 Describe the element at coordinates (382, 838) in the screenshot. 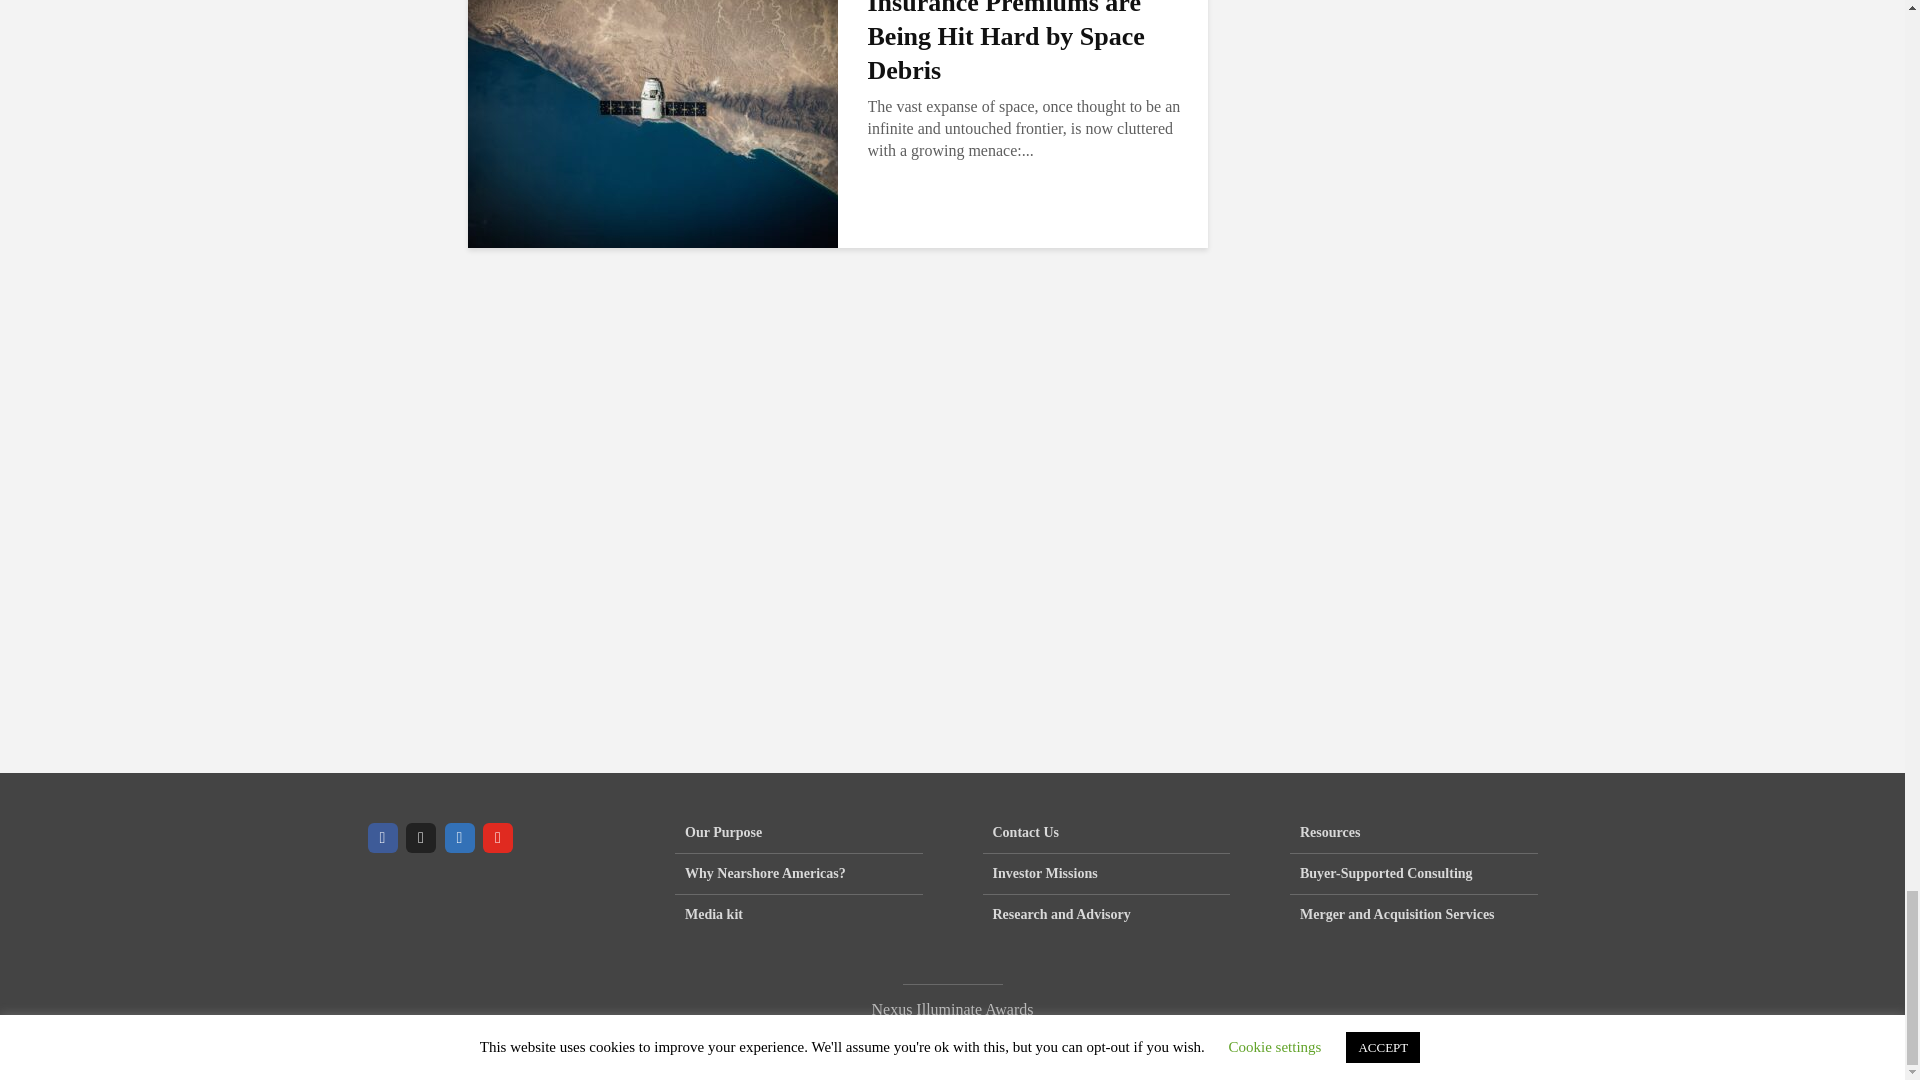

I see `Facebook` at that location.